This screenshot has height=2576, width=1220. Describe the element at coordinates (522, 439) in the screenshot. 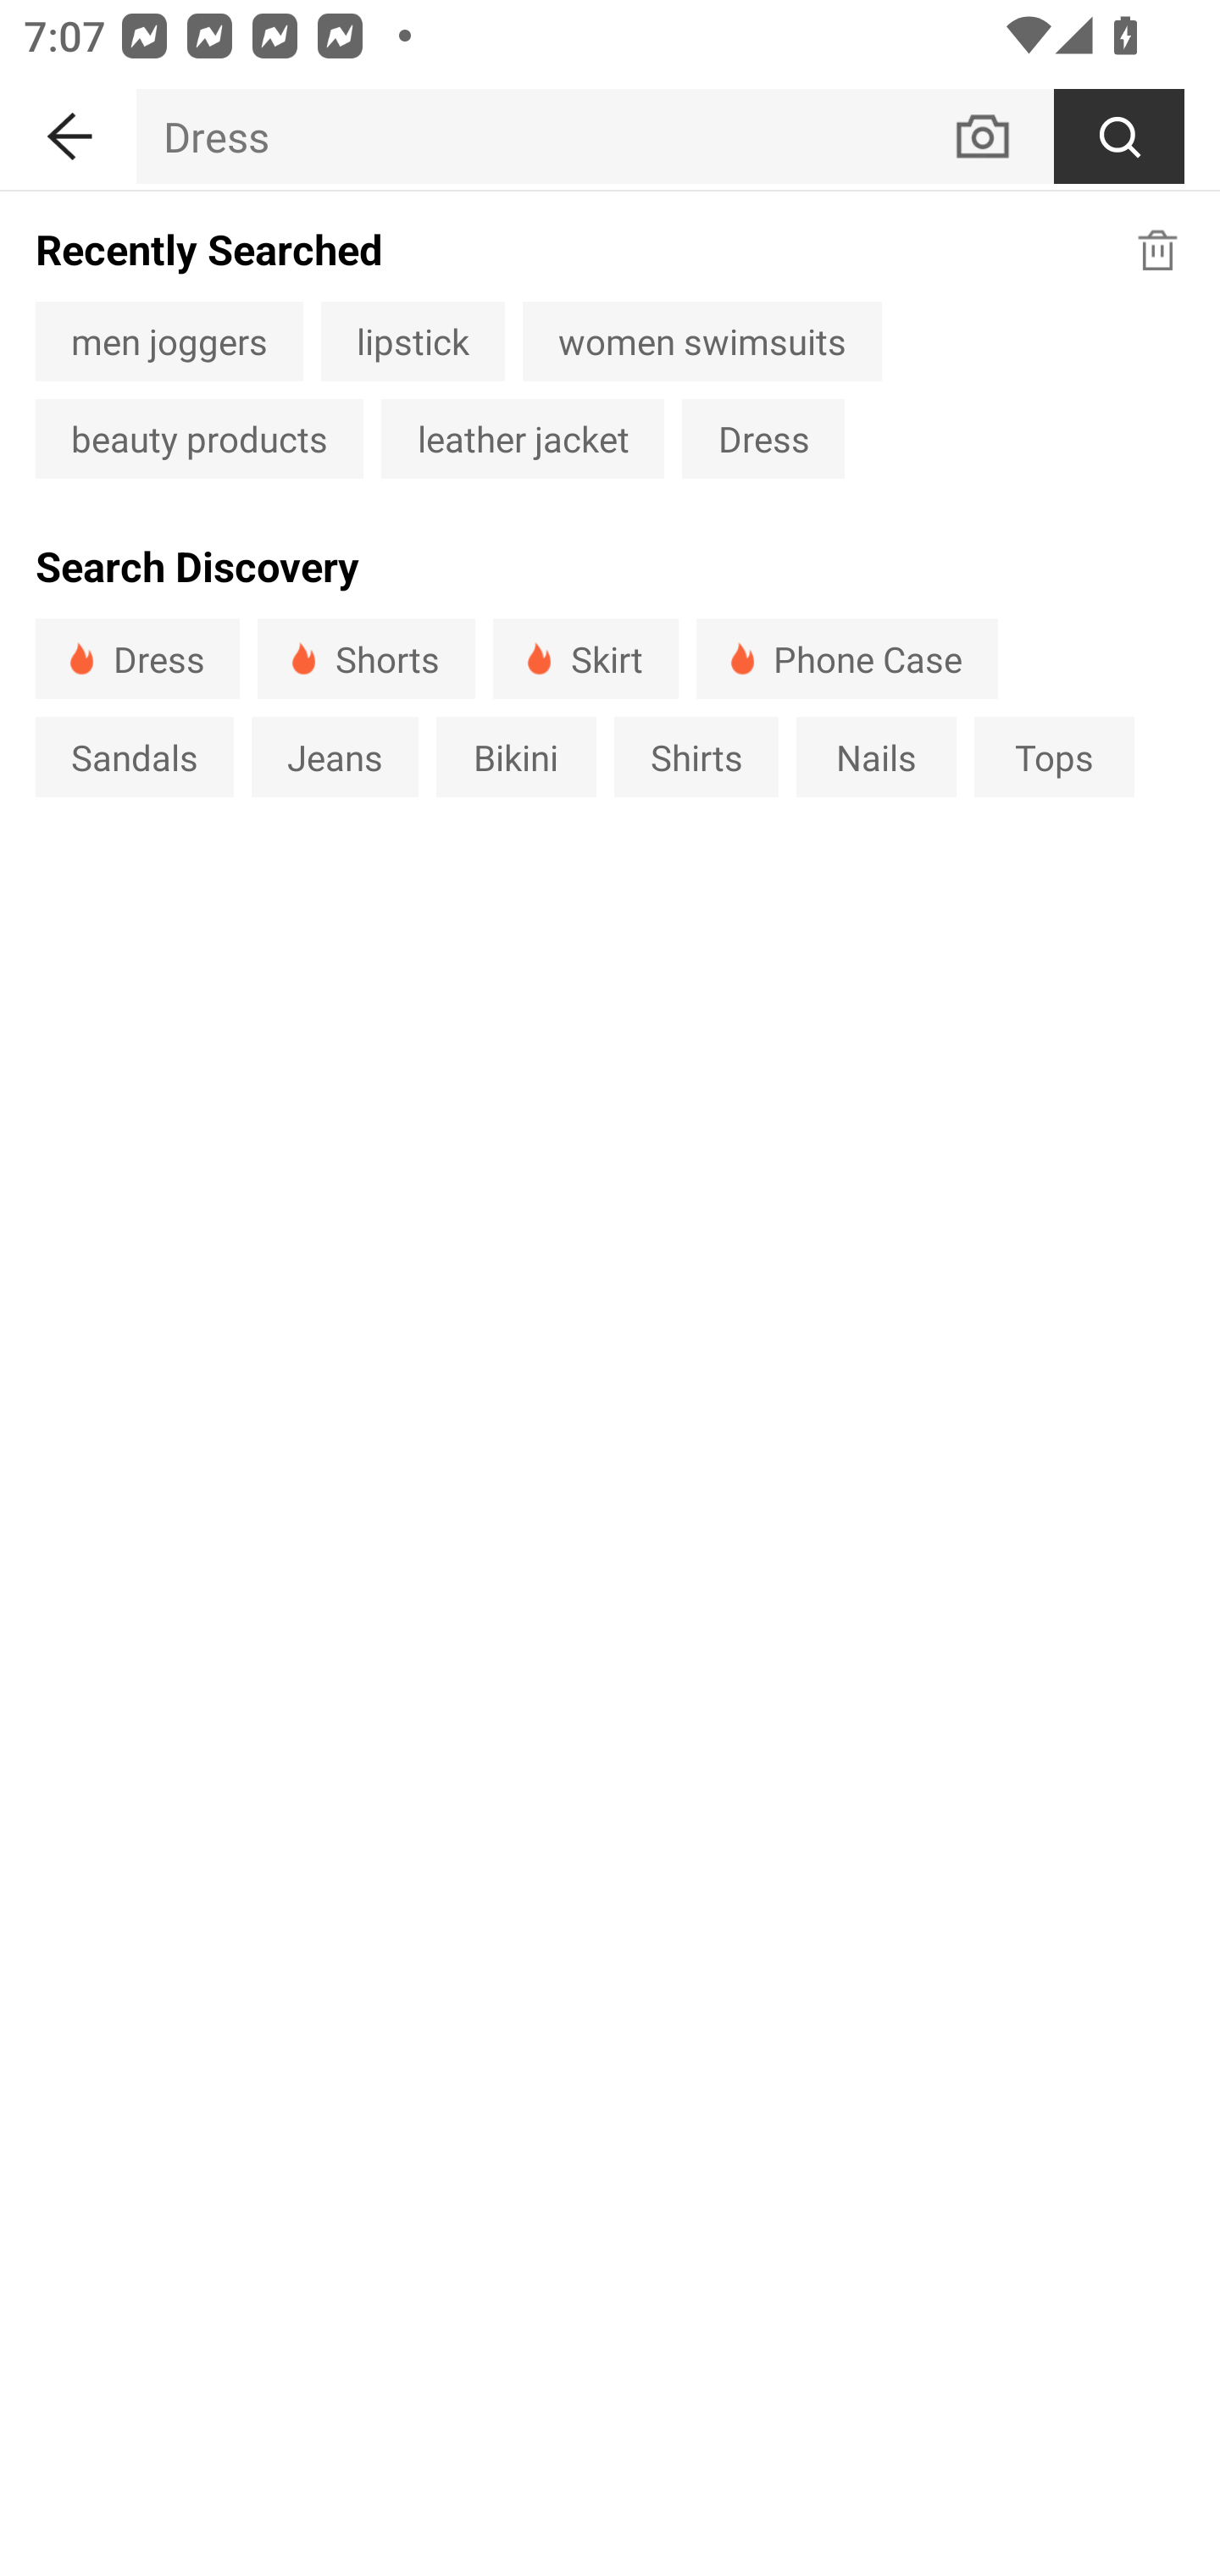

I see `leather jacket` at that location.